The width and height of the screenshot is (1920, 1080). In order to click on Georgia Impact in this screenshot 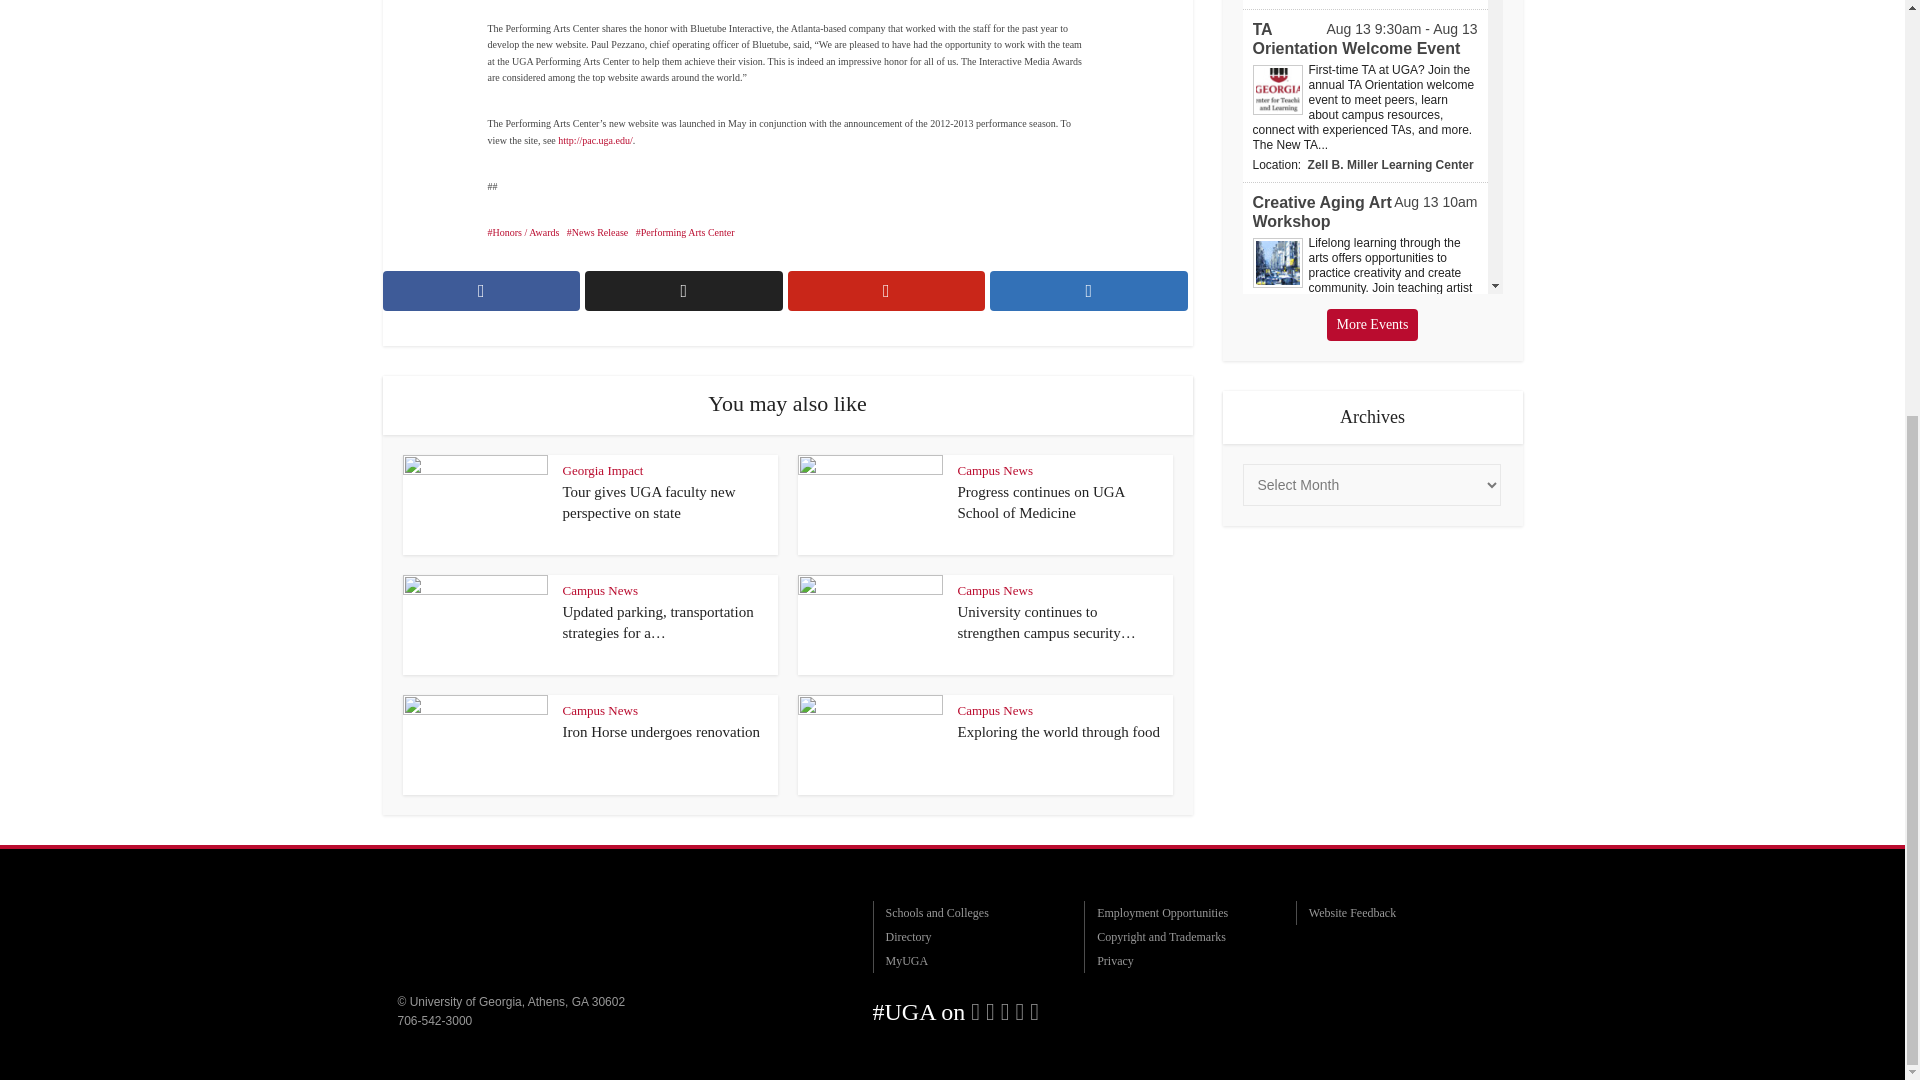, I will do `click(602, 470)`.